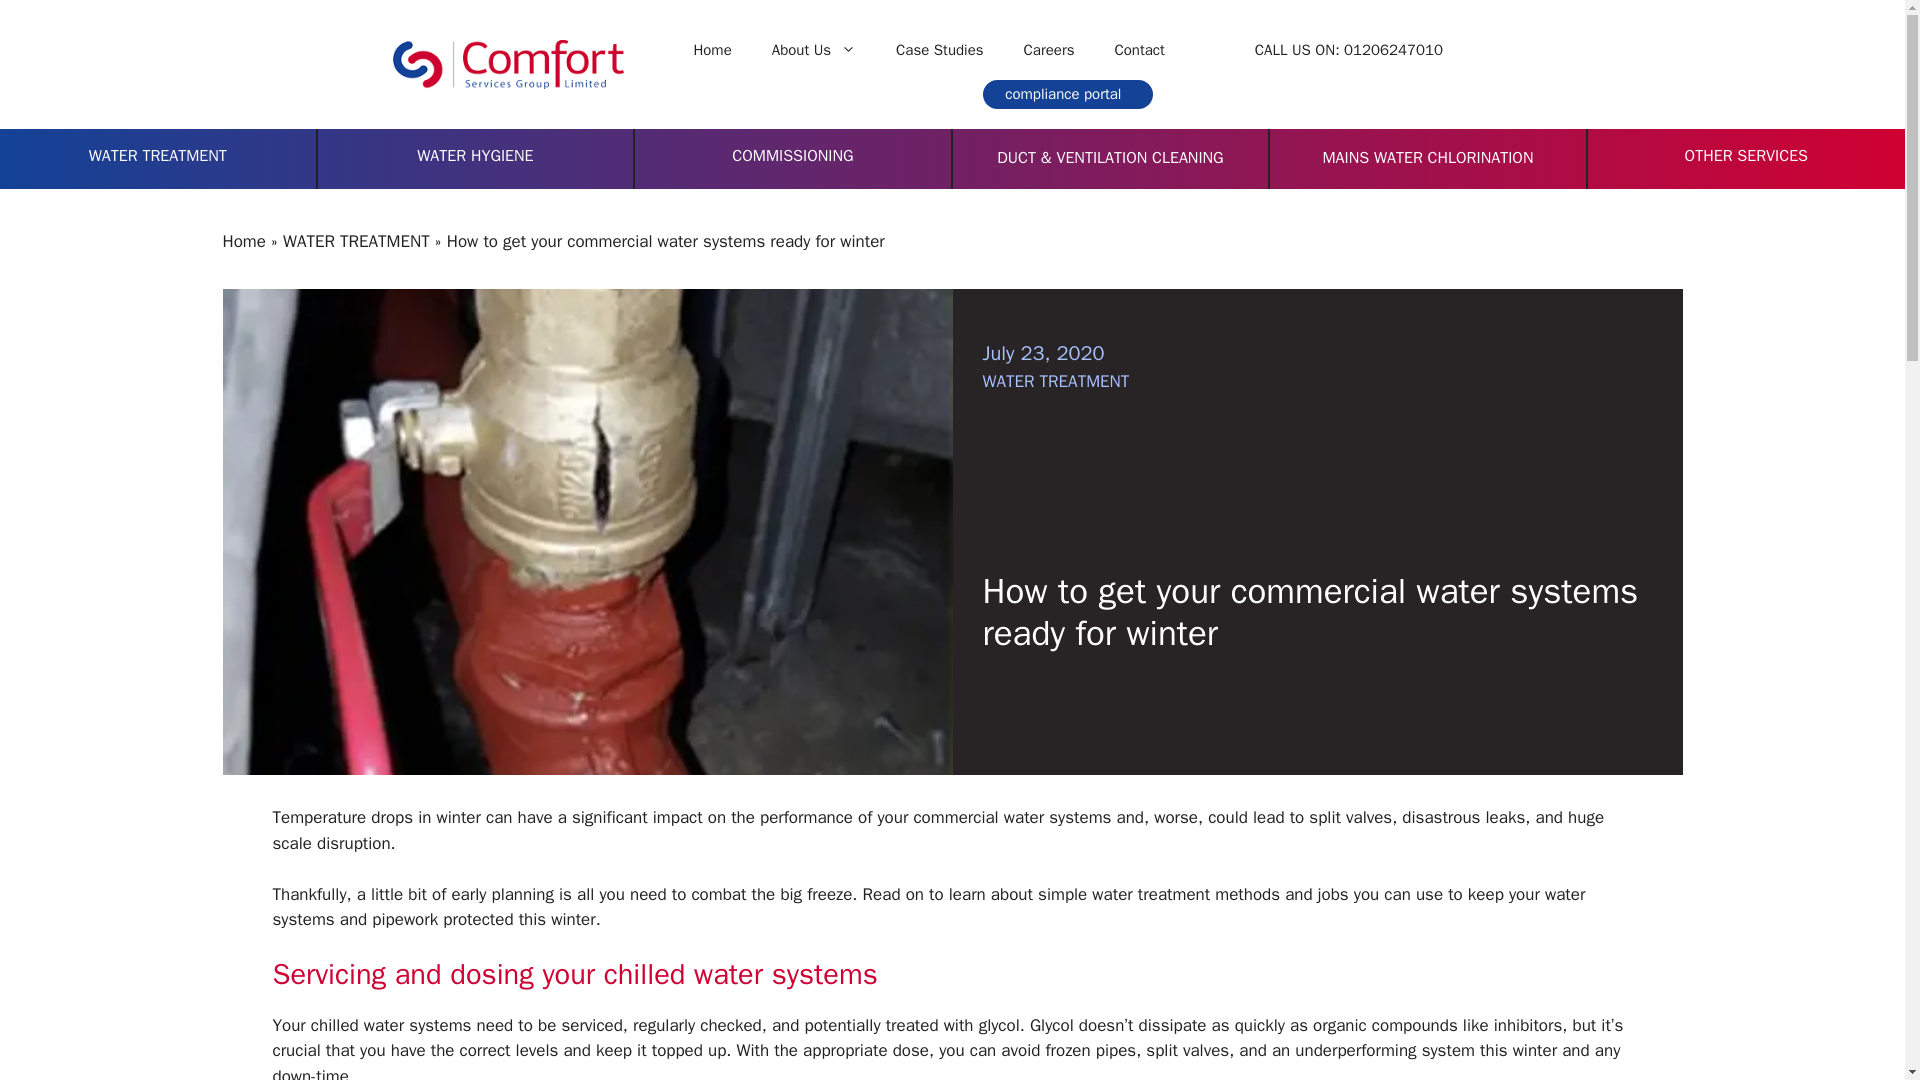  Describe the element at coordinates (1139, 50) in the screenshot. I see `Contact` at that location.